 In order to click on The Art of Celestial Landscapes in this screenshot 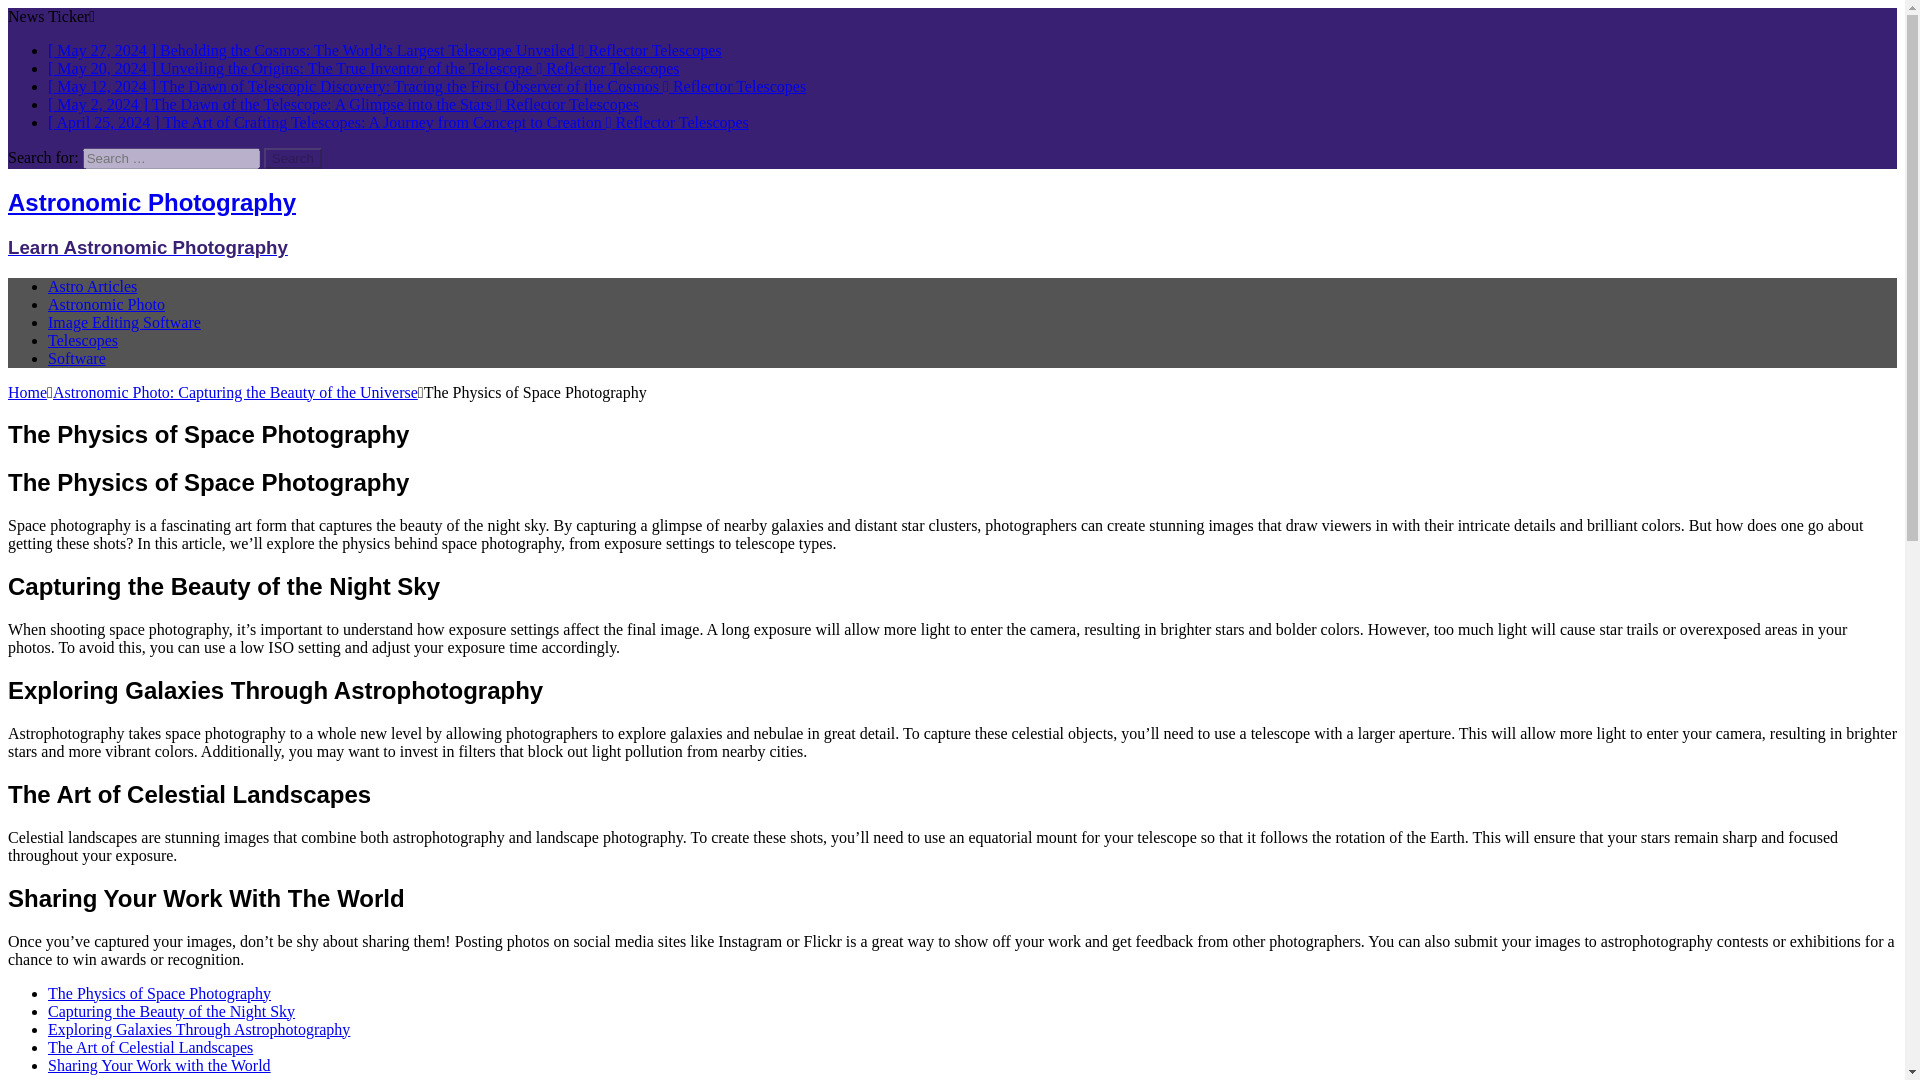, I will do `click(150, 1046)`.